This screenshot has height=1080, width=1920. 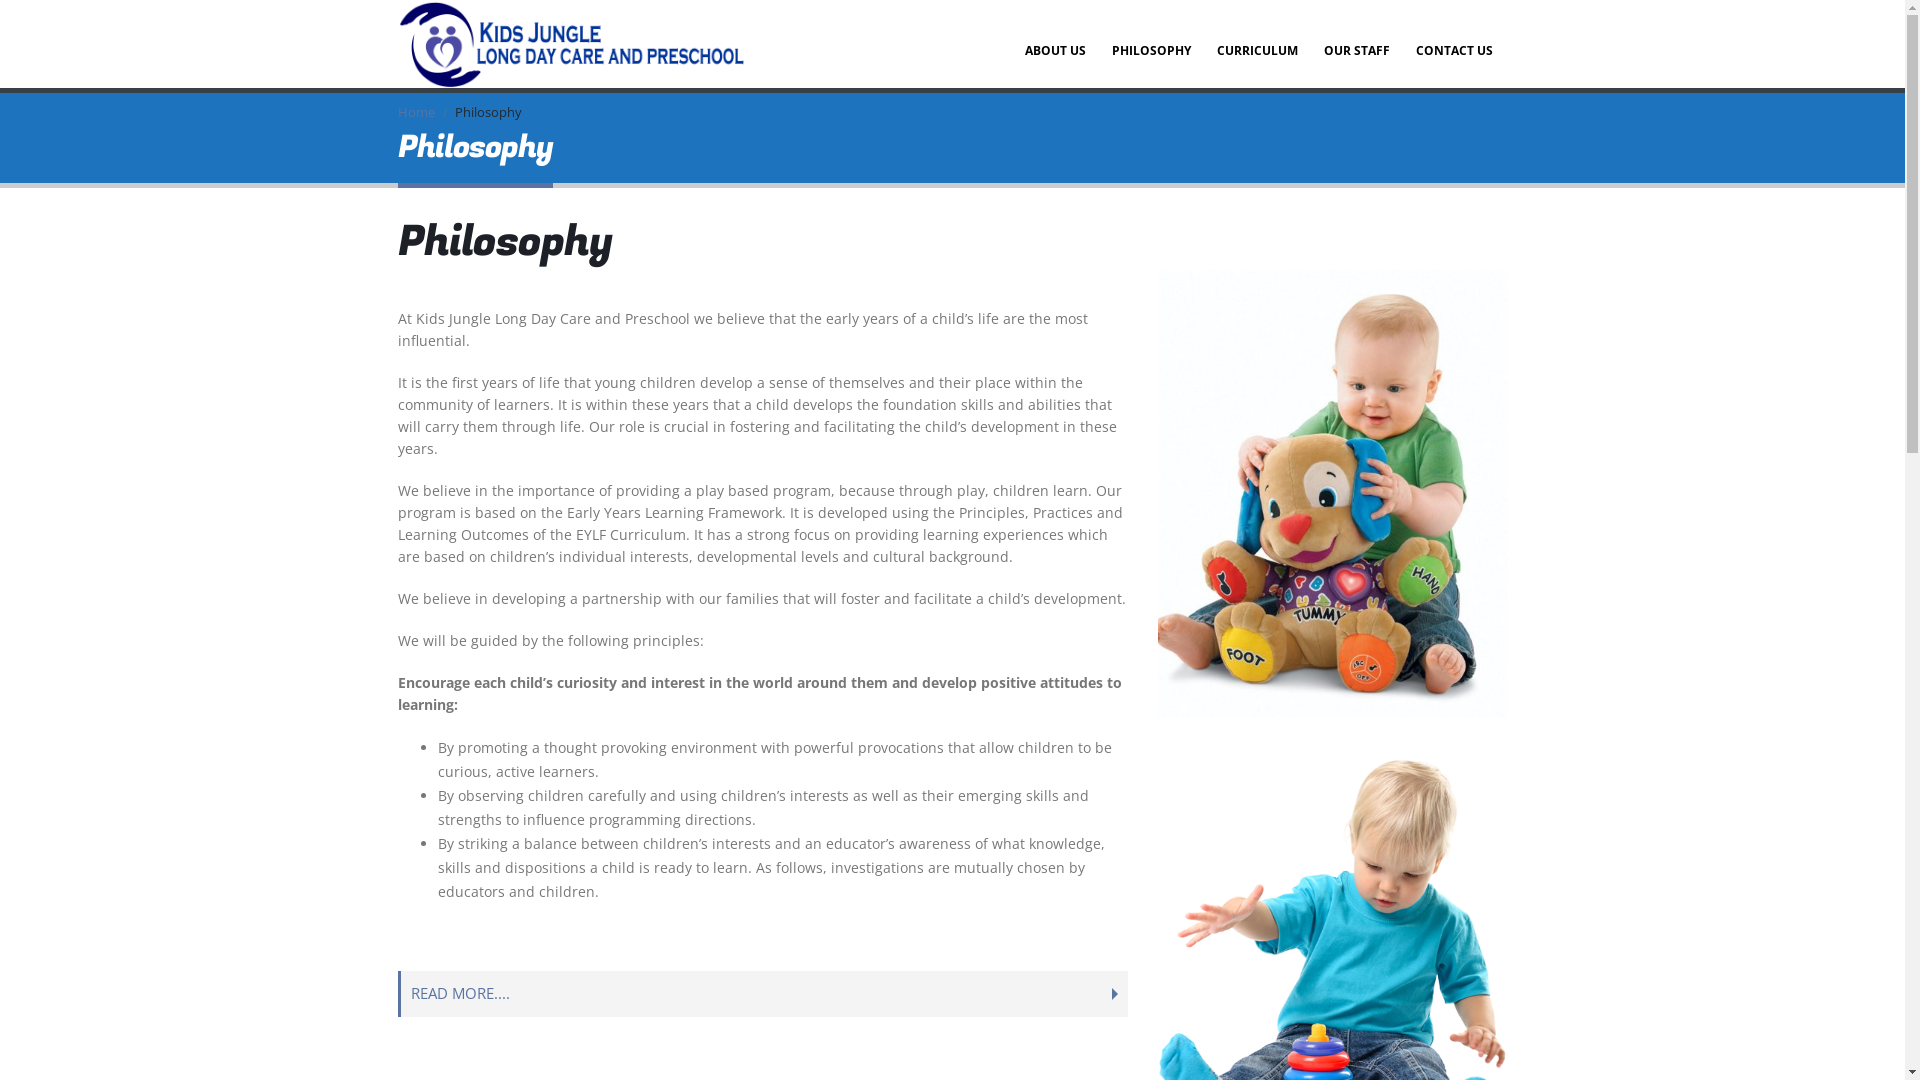 What do you see at coordinates (1333, 494) in the screenshot?
I see `81unp1McvML._SL1500_` at bounding box center [1333, 494].